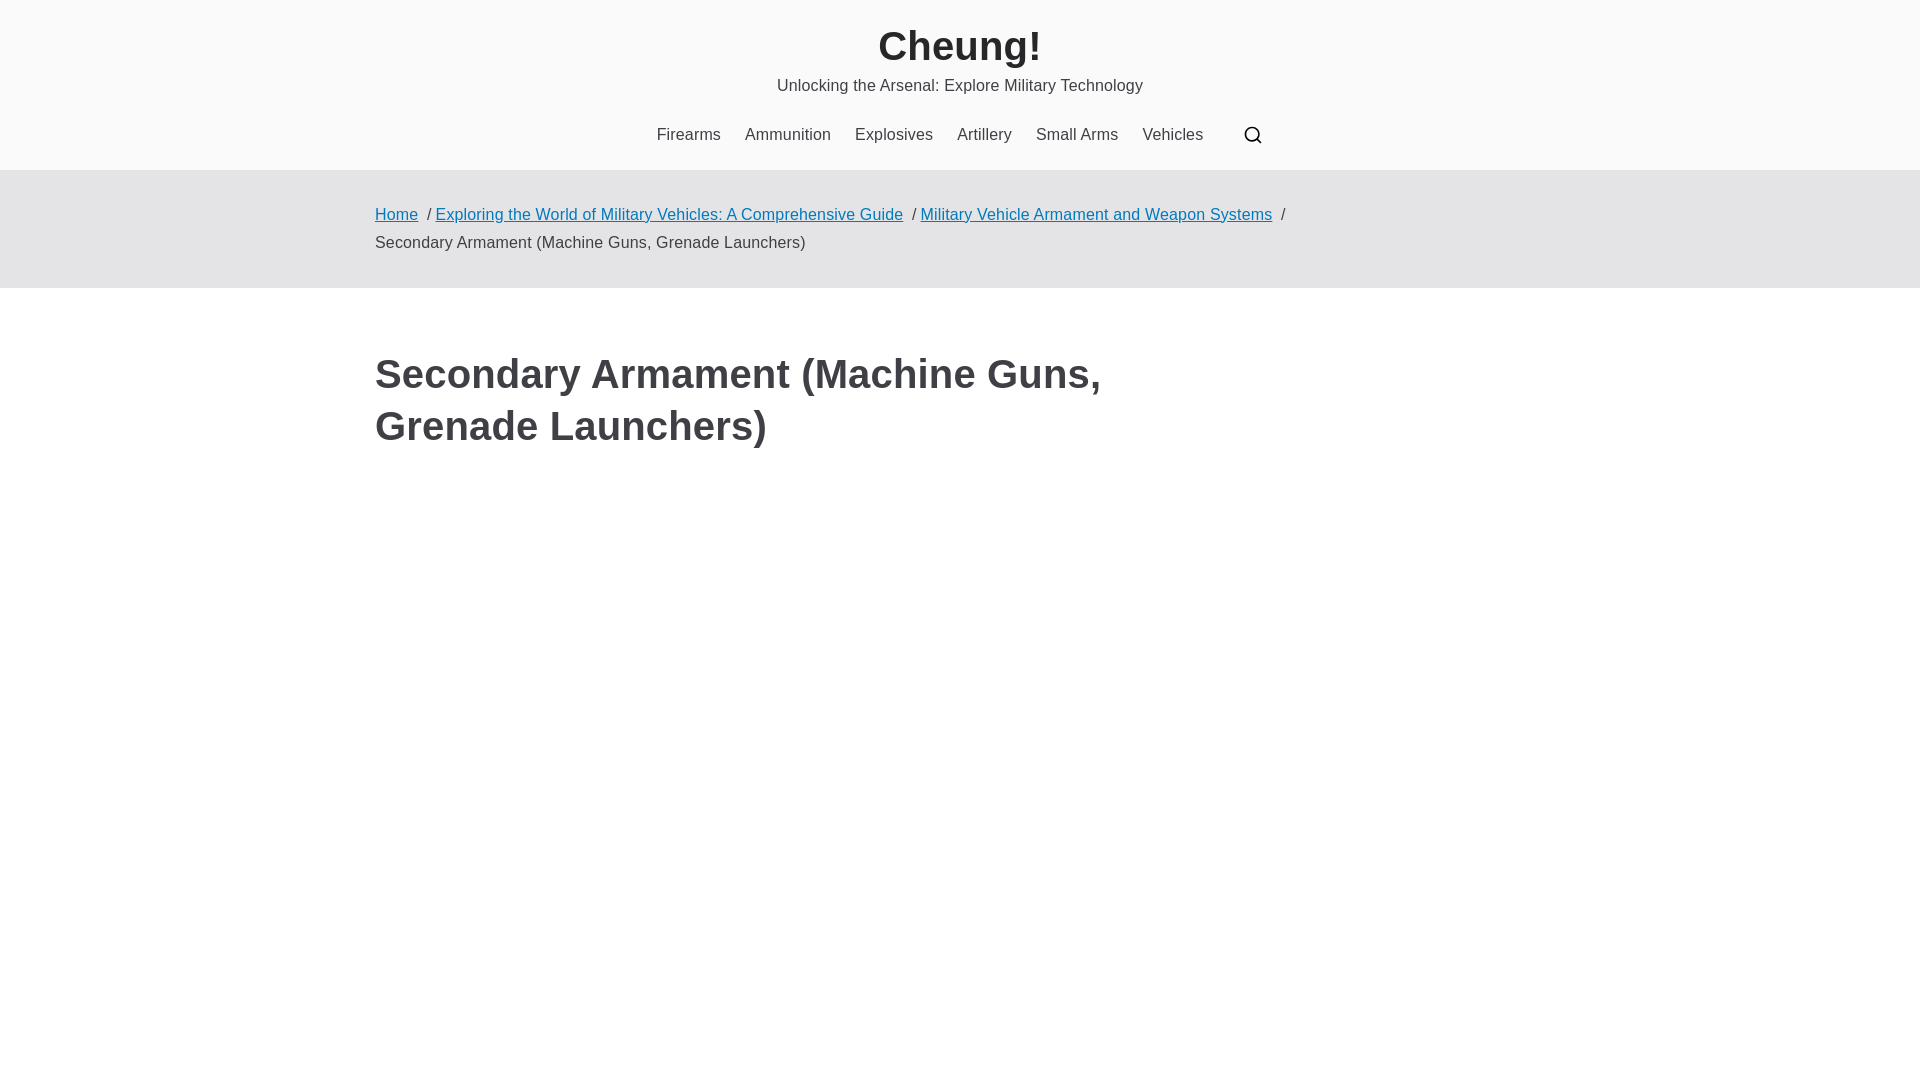 The width and height of the screenshot is (1920, 1080). What do you see at coordinates (894, 135) in the screenshot?
I see `Explosives` at bounding box center [894, 135].